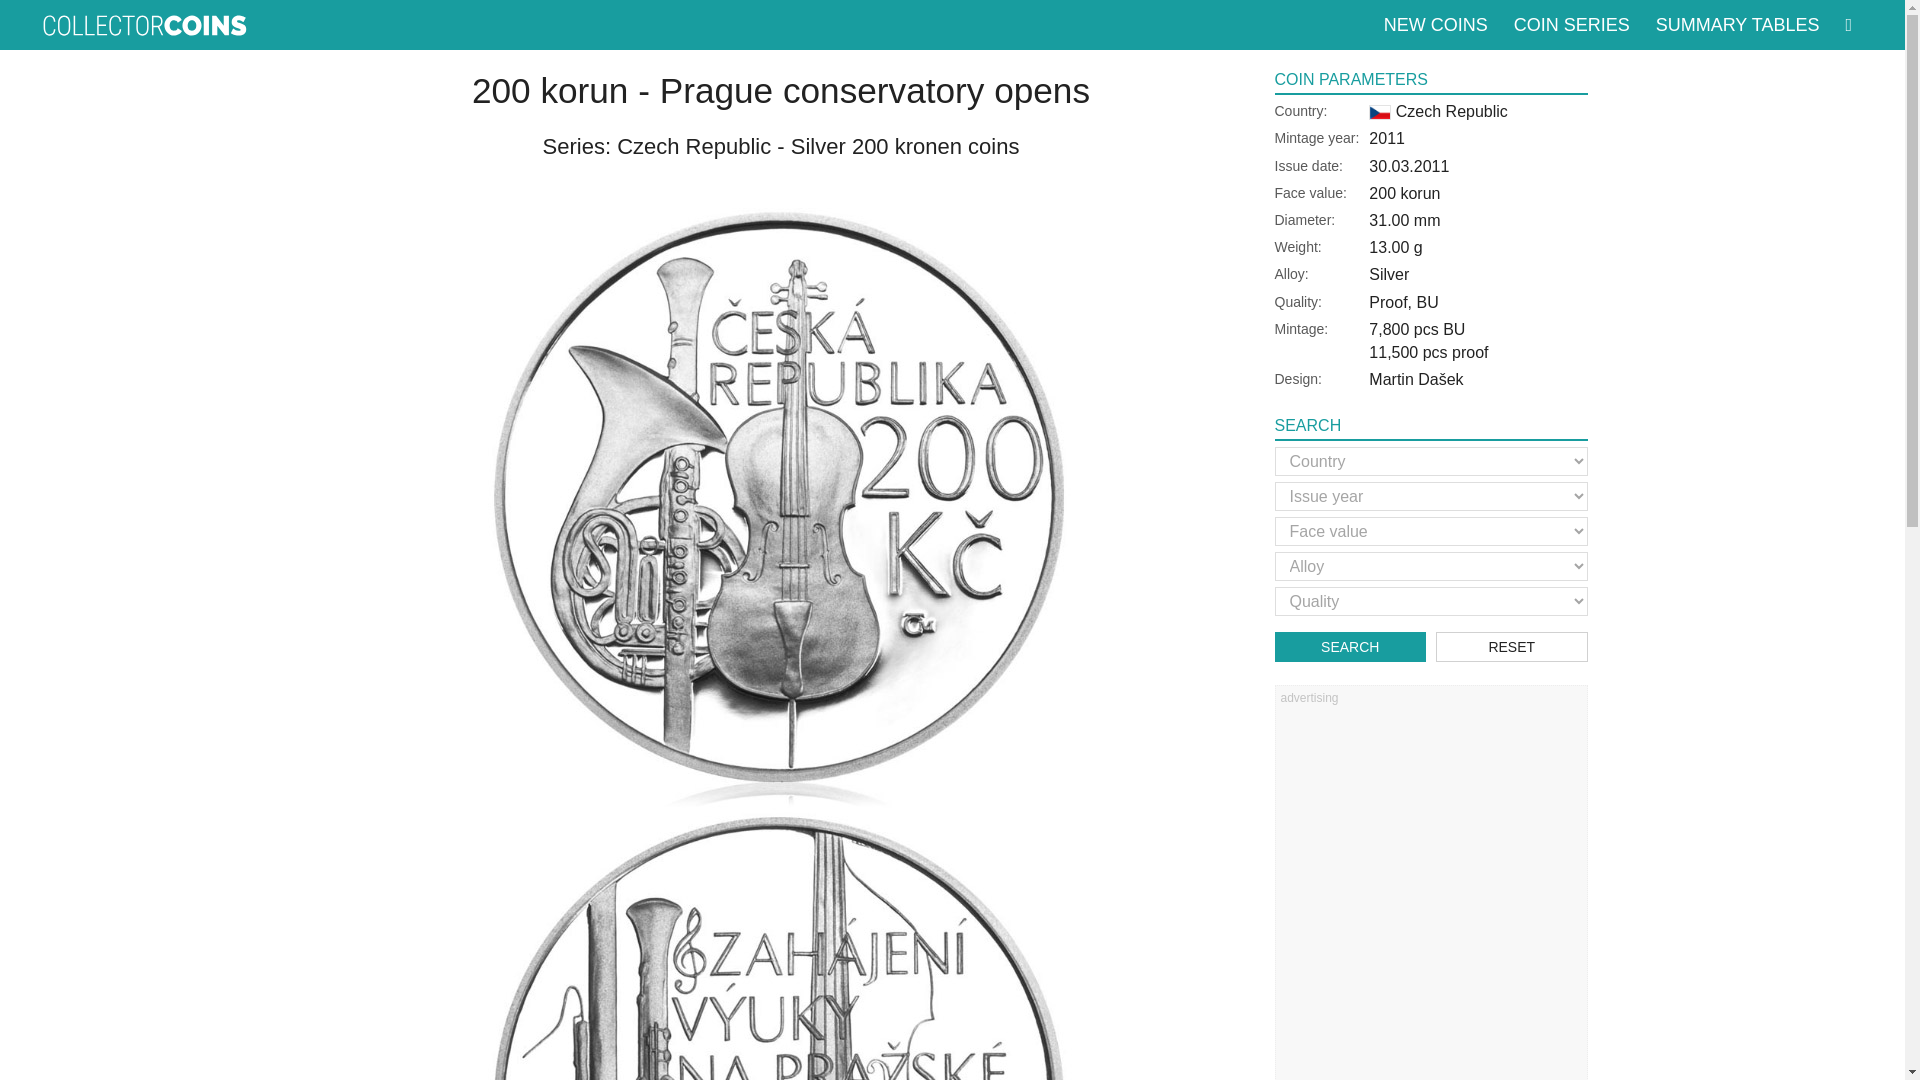 This screenshot has width=1920, height=1080. I want to click on Collector and commemorative coins, so click(144, 24).